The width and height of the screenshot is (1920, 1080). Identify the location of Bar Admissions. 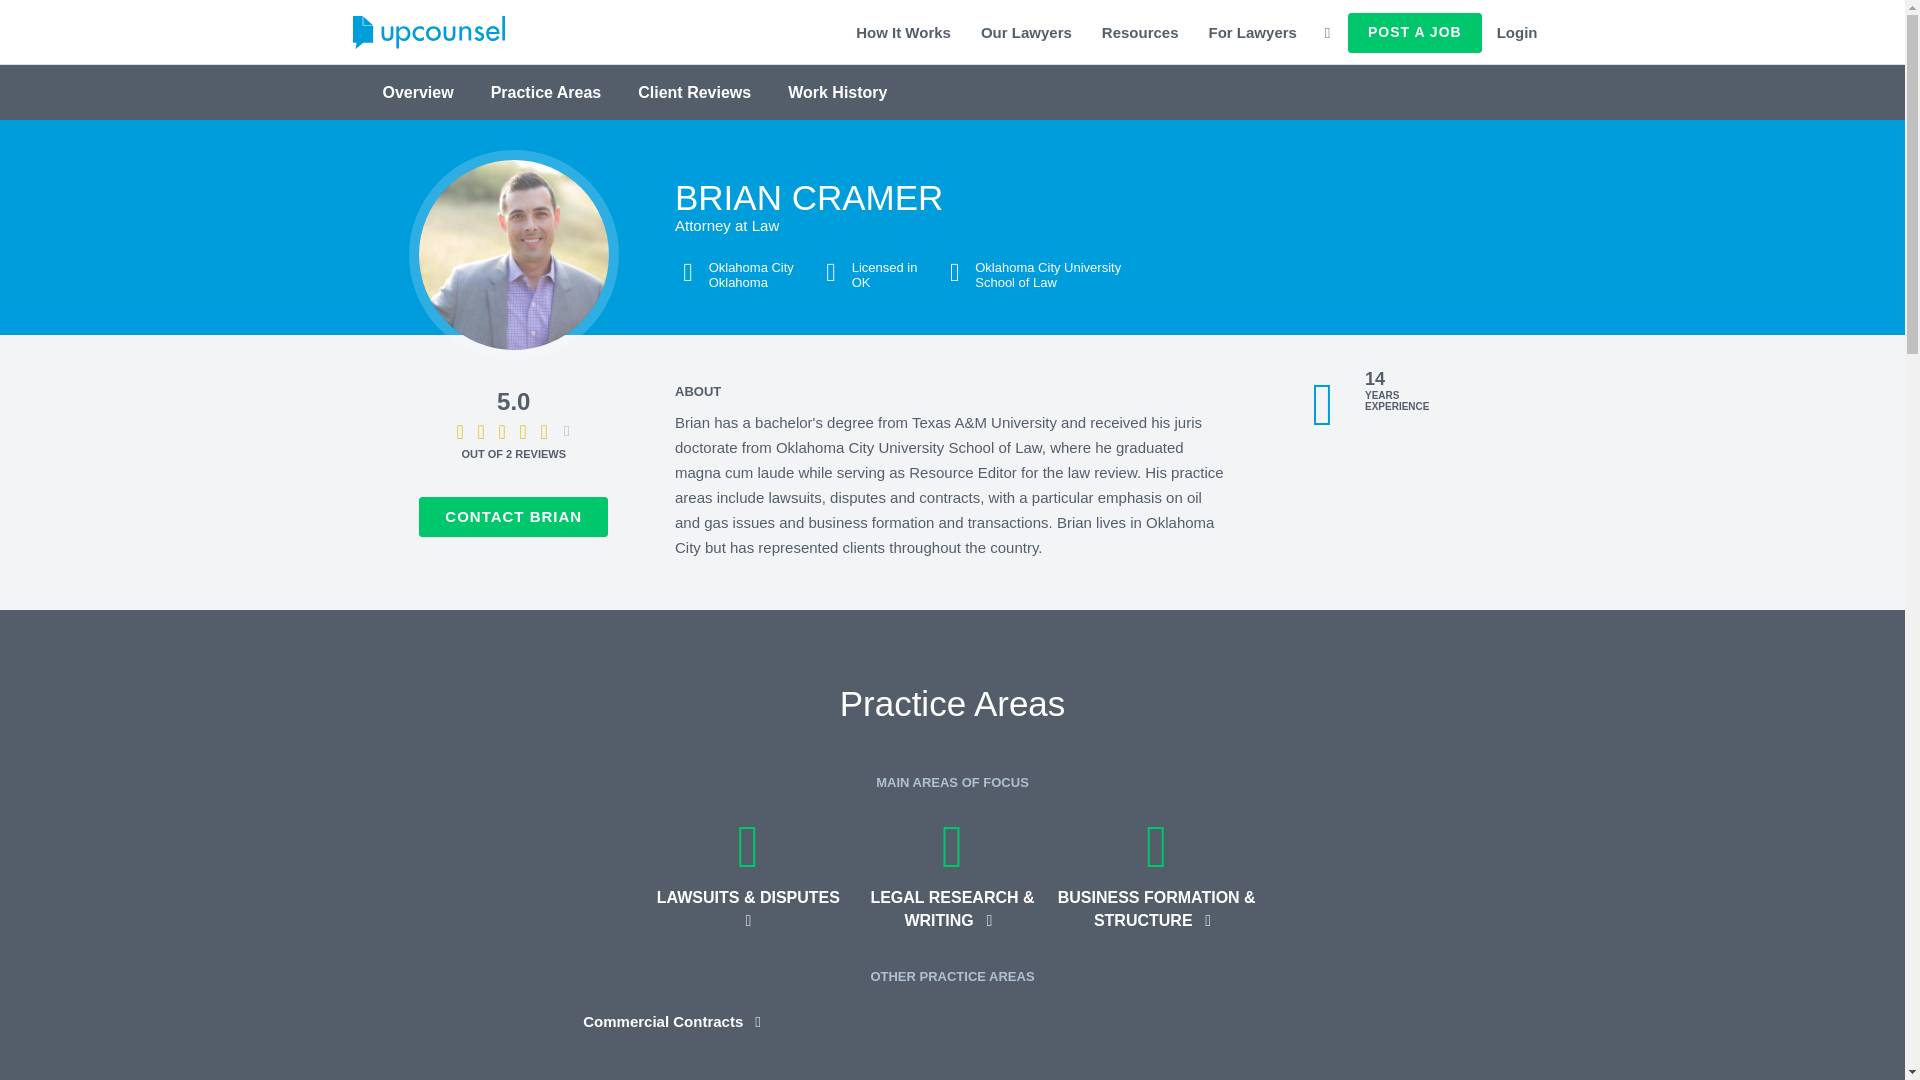
(830, 273).